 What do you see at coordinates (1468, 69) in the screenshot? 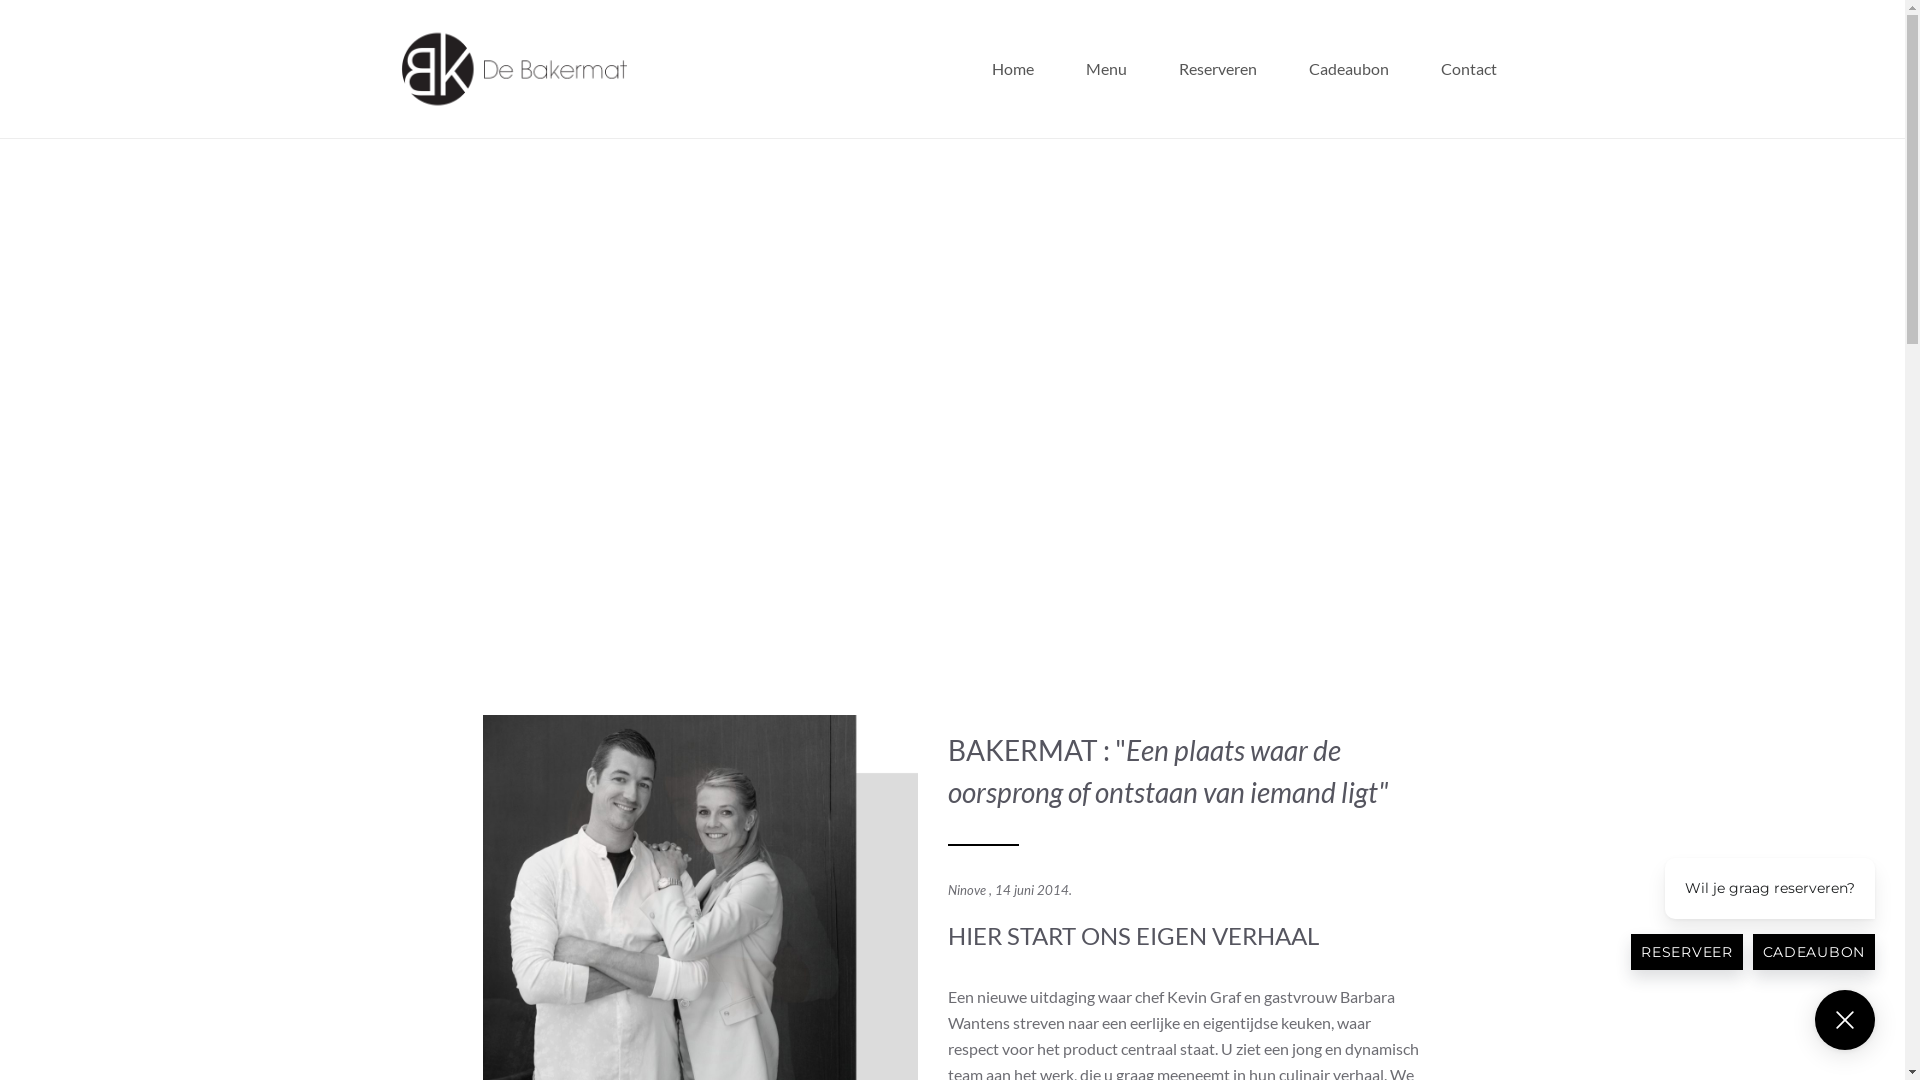
I see `Contact` at bounding box center [1468, 69].